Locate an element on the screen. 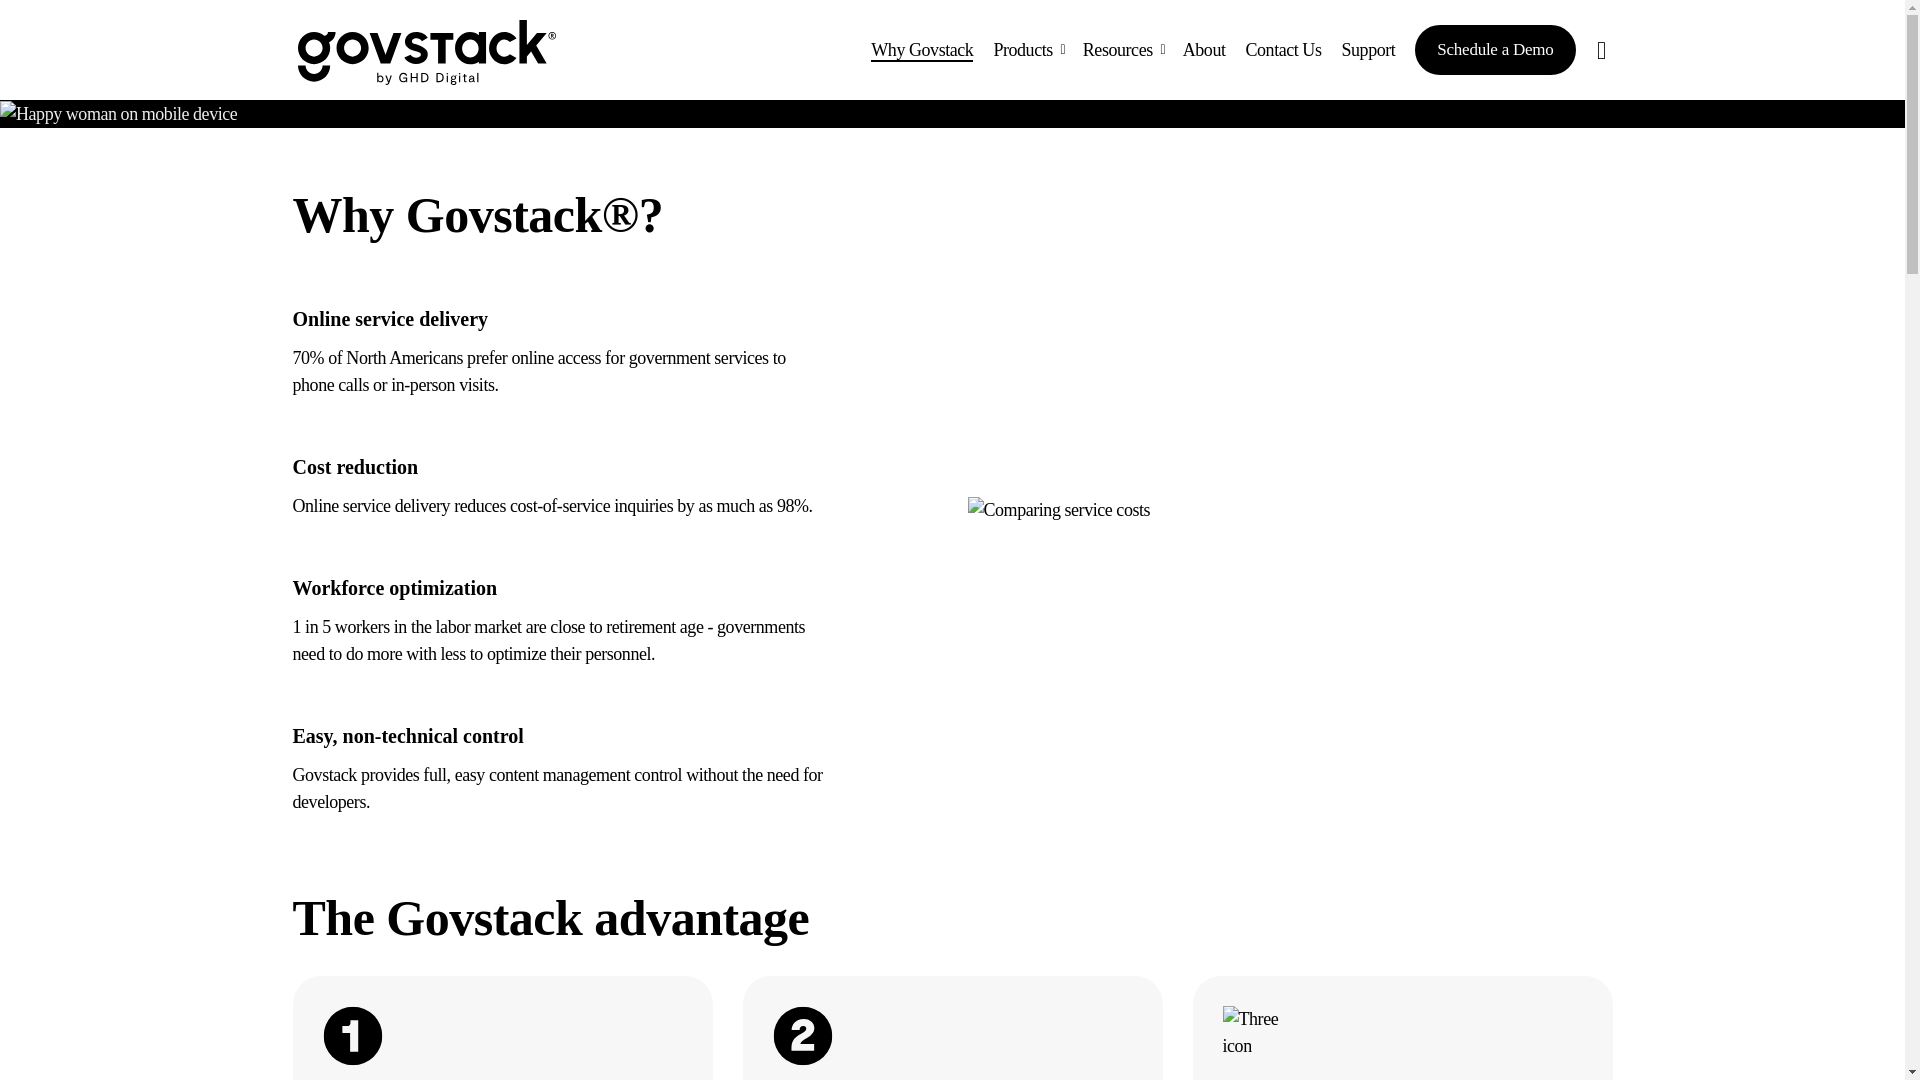  Schedule a Demo is located at coordinates (1494, 49).